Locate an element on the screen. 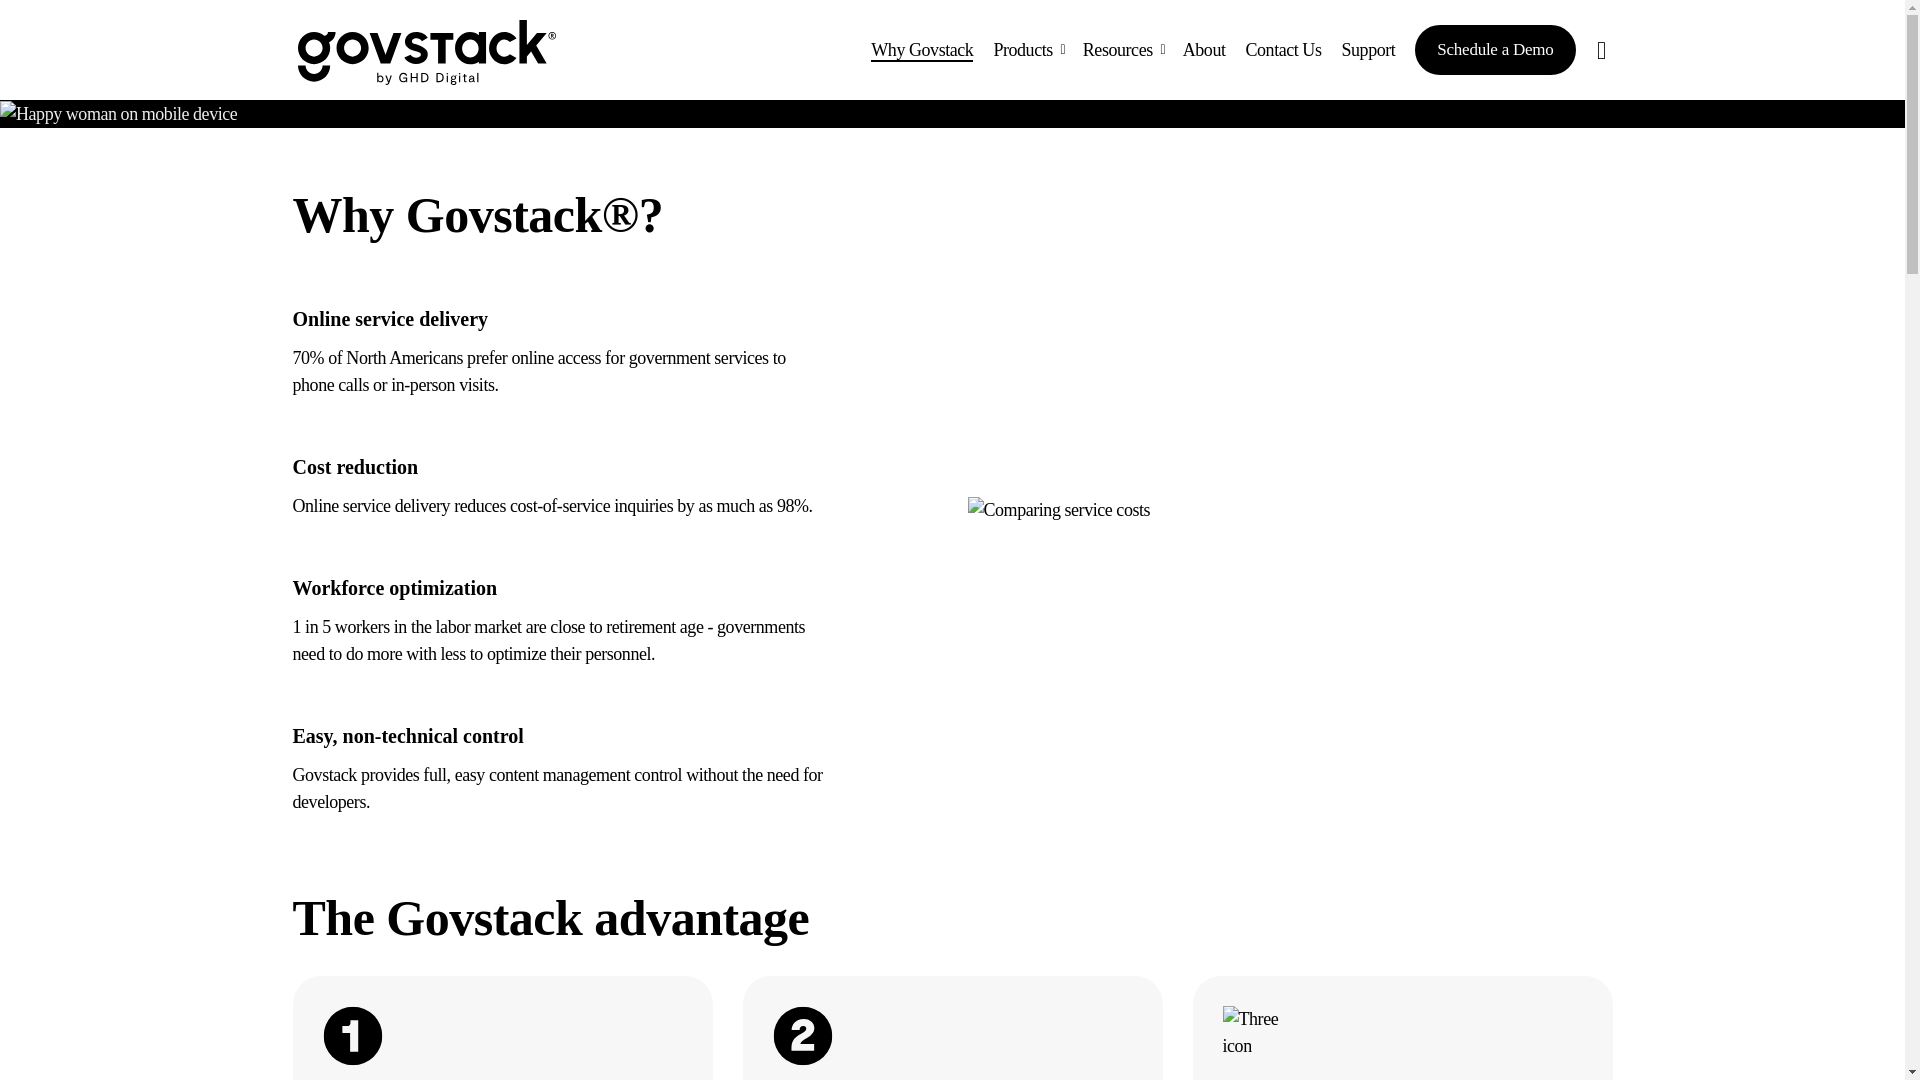  Schedule a Demo is located at coordinates (1494, 49).